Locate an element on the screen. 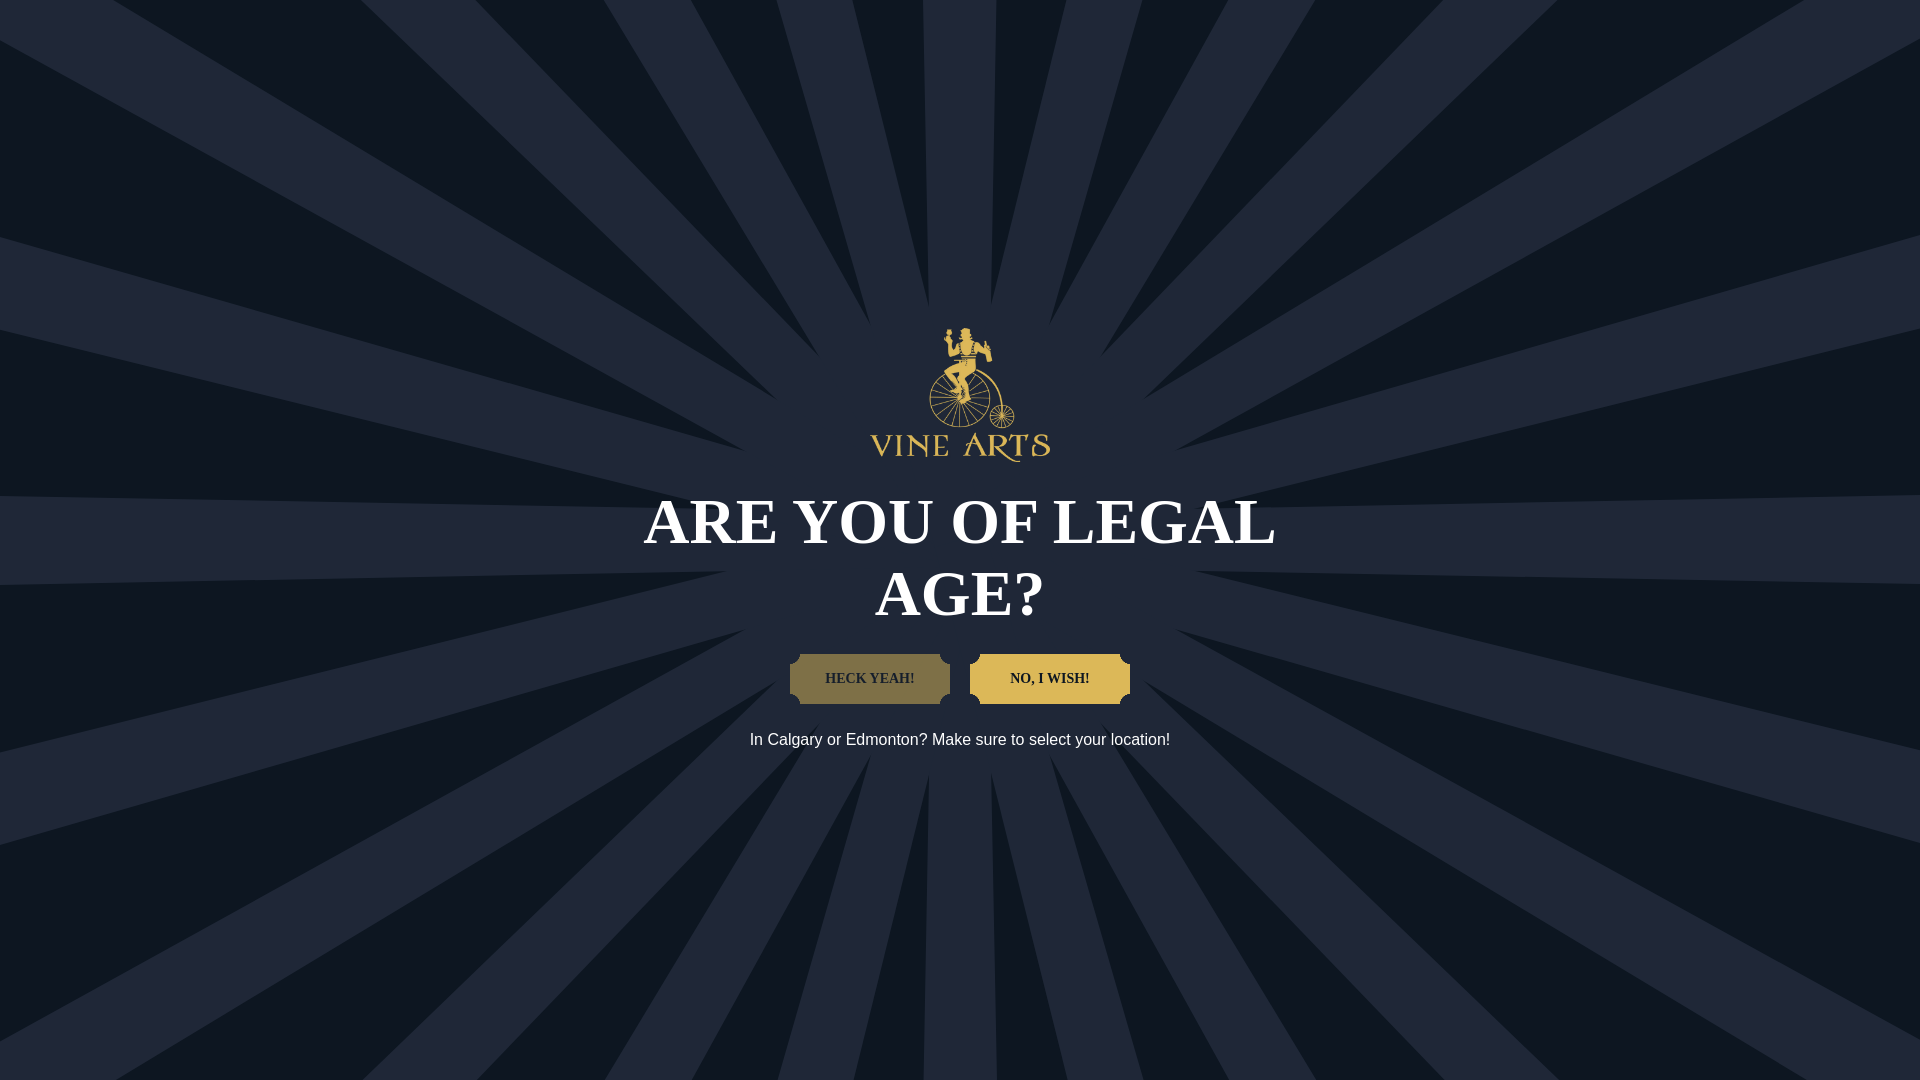 The image size is (1920, 1080). About is located at coordinates (1172, 74).